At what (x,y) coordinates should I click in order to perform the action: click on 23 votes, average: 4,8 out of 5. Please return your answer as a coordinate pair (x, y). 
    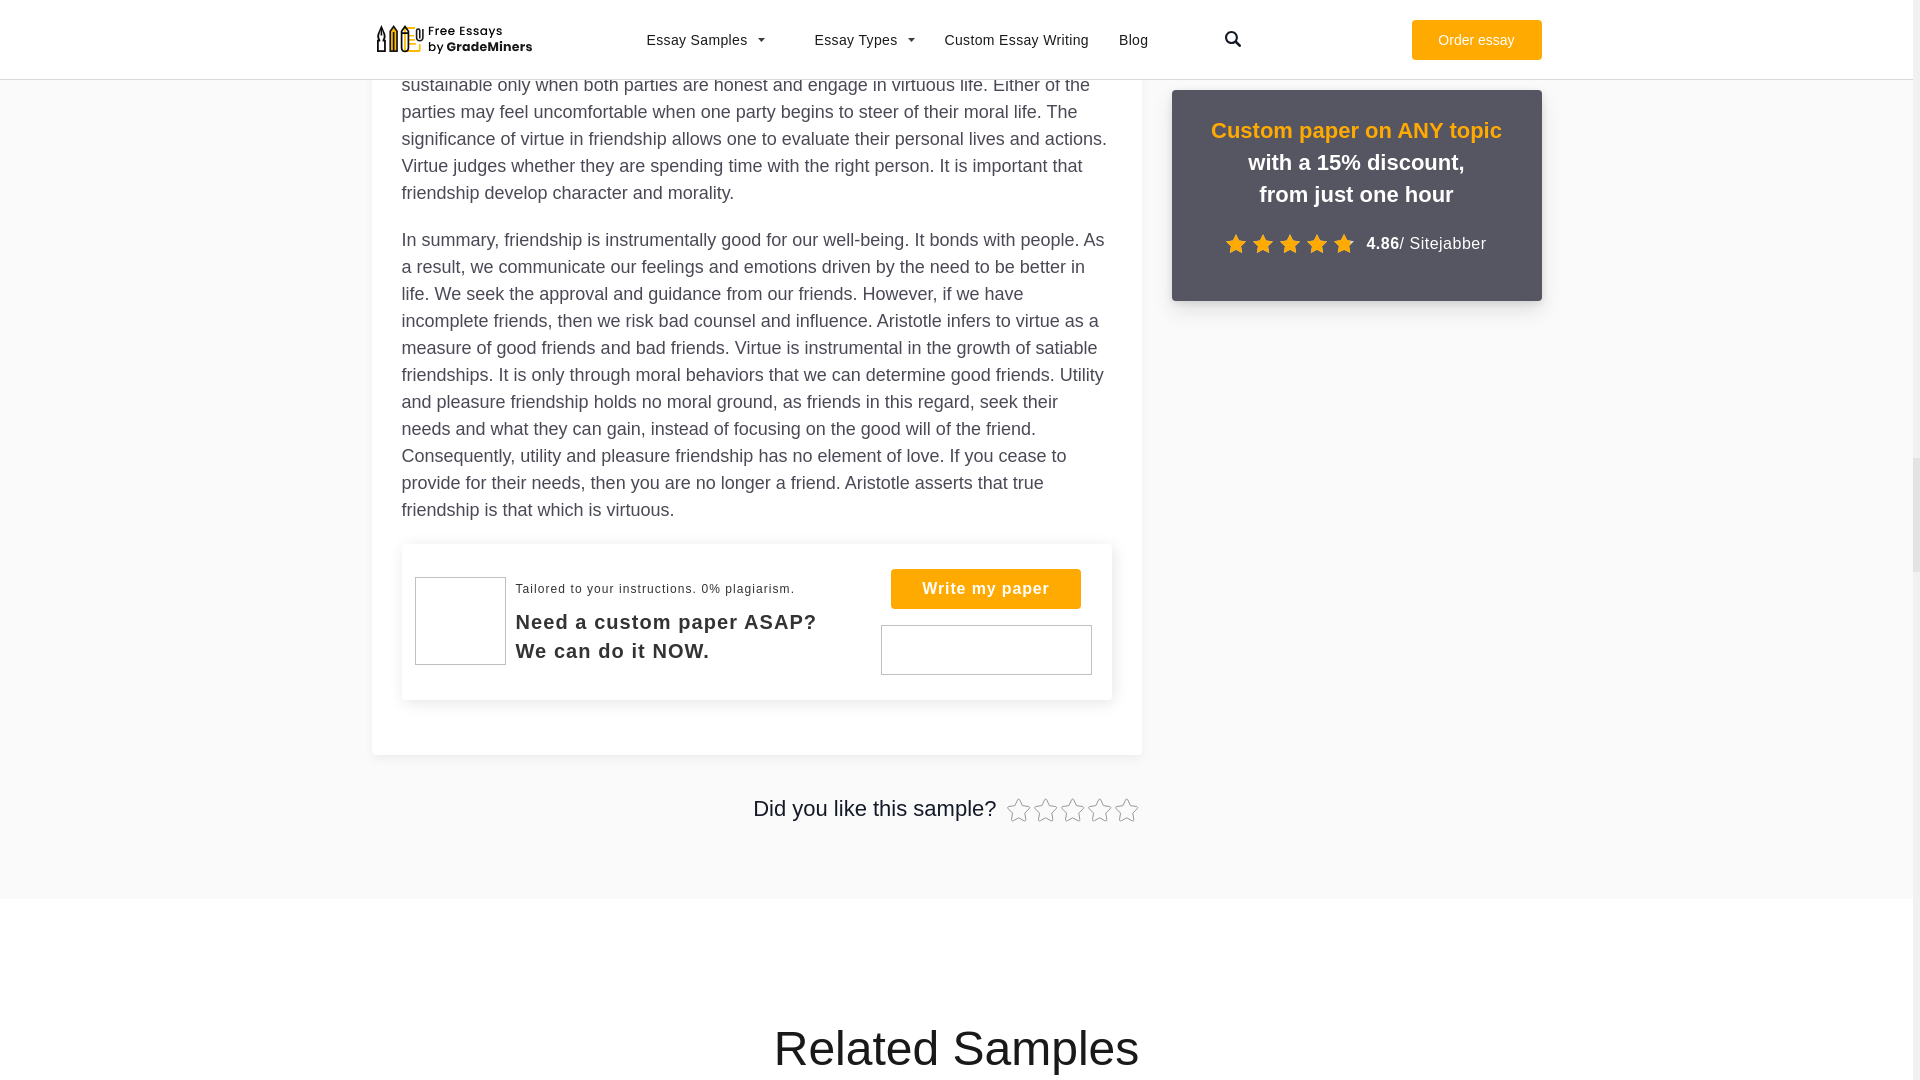
    Looking at the image, I should click on (1019, 810).